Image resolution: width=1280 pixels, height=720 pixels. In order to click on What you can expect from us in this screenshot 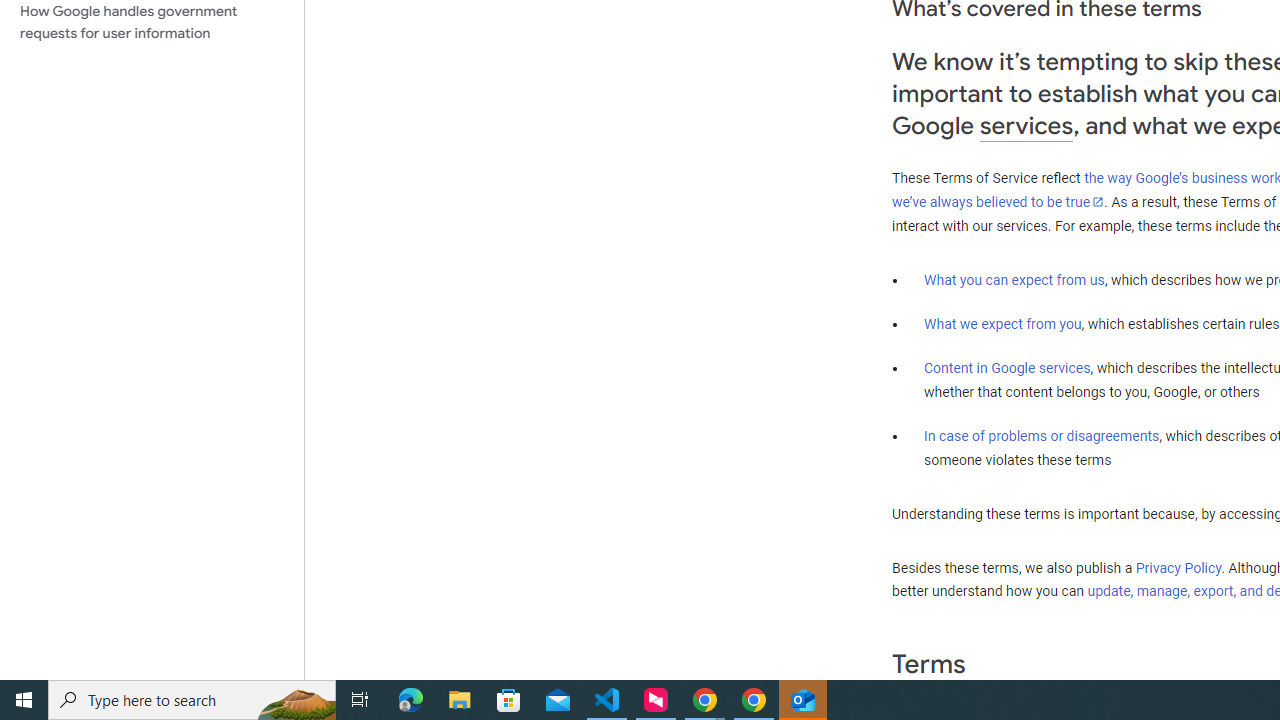, I will do `click(1014, 279)`.